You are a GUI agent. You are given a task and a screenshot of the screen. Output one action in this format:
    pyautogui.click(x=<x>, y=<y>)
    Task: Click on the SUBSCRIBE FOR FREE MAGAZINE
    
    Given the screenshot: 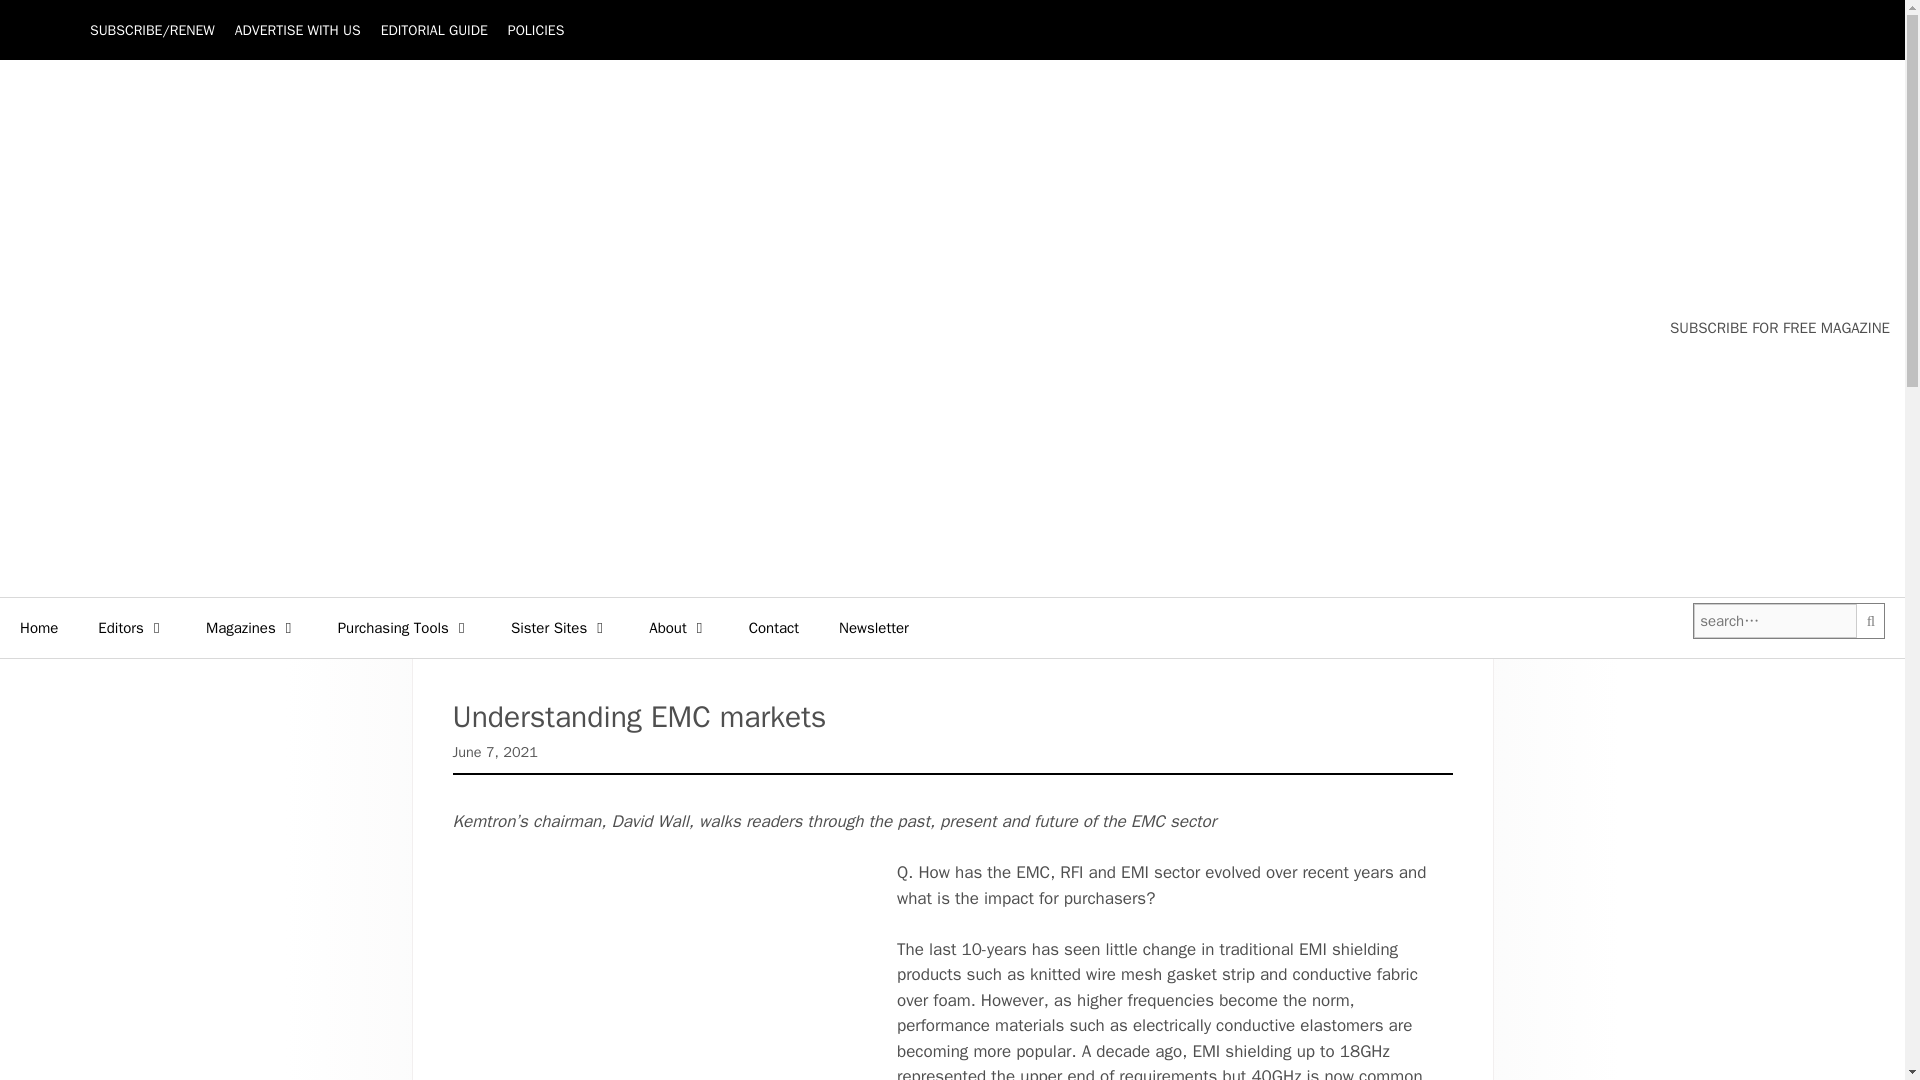 What is the action you would take?
    pyautogui.click(x=1780, y=328)
    